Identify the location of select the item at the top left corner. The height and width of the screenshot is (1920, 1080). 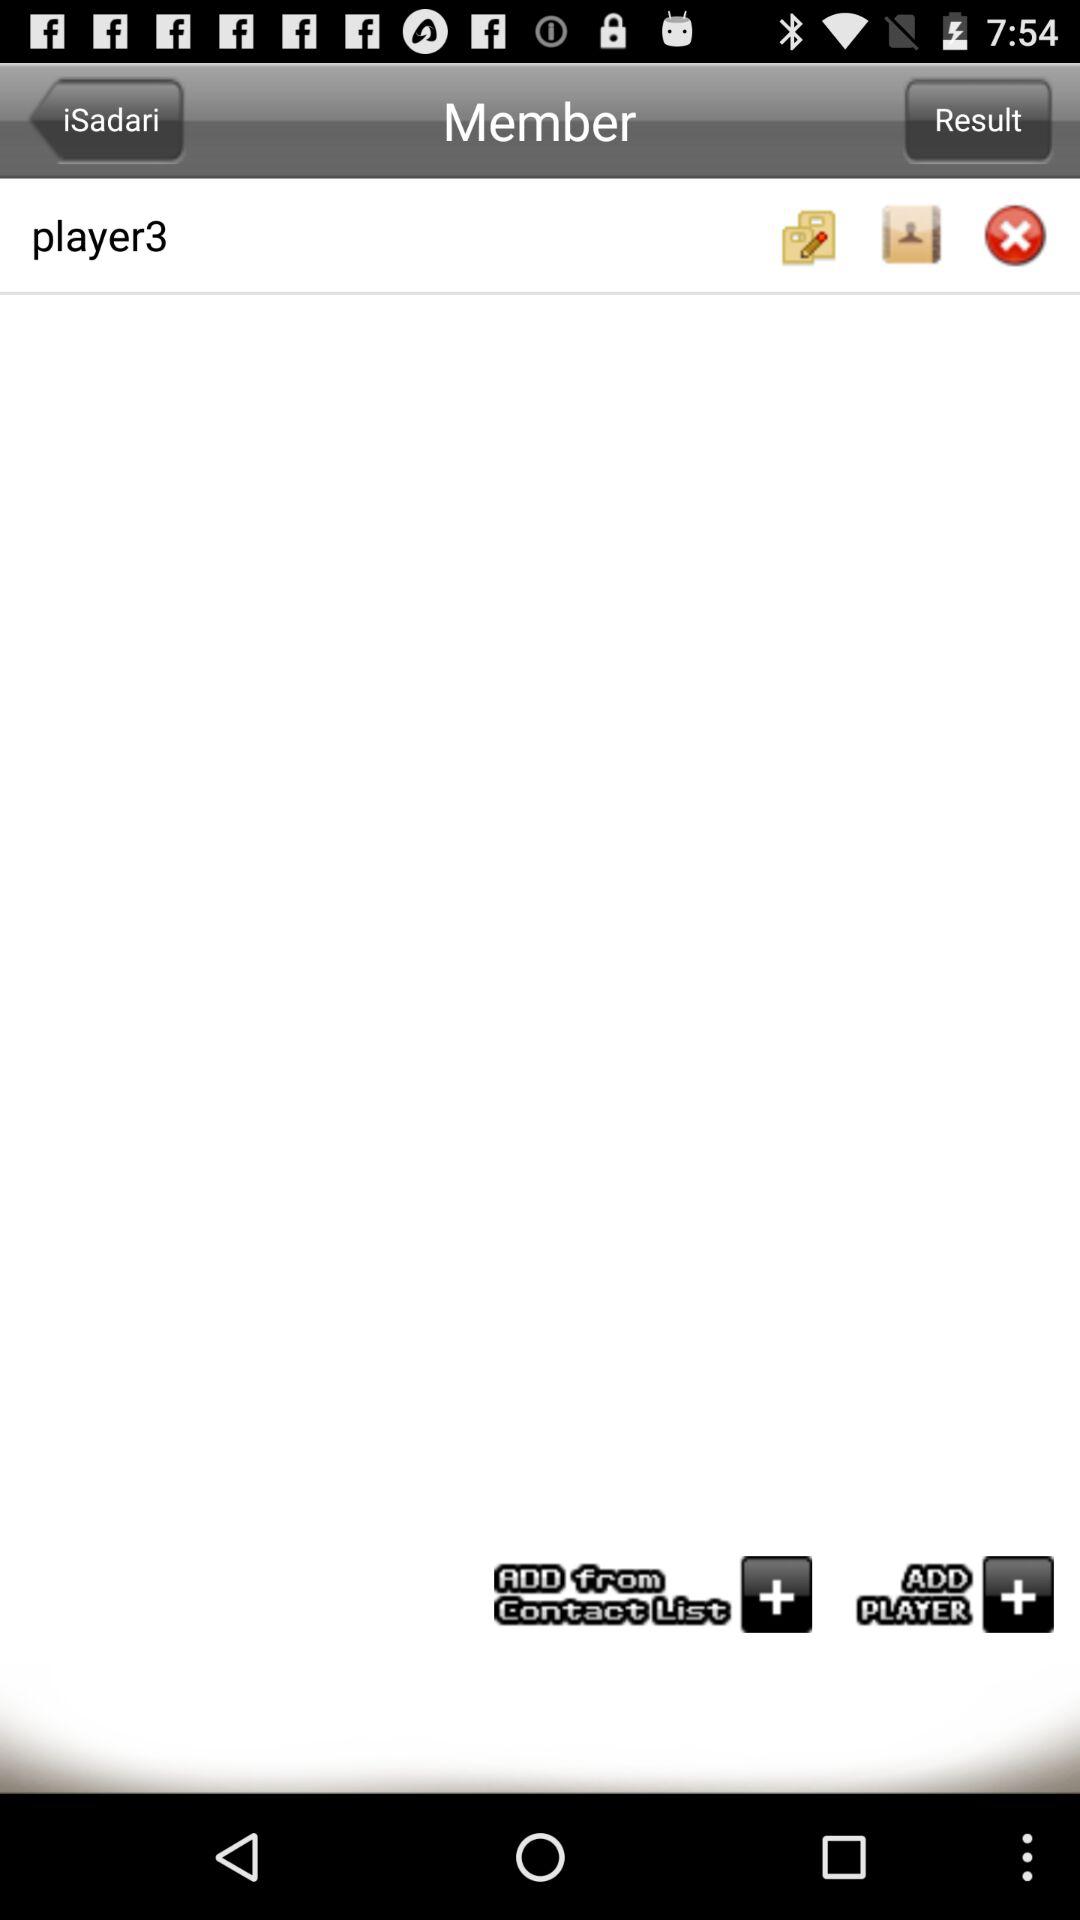
(106, 120).